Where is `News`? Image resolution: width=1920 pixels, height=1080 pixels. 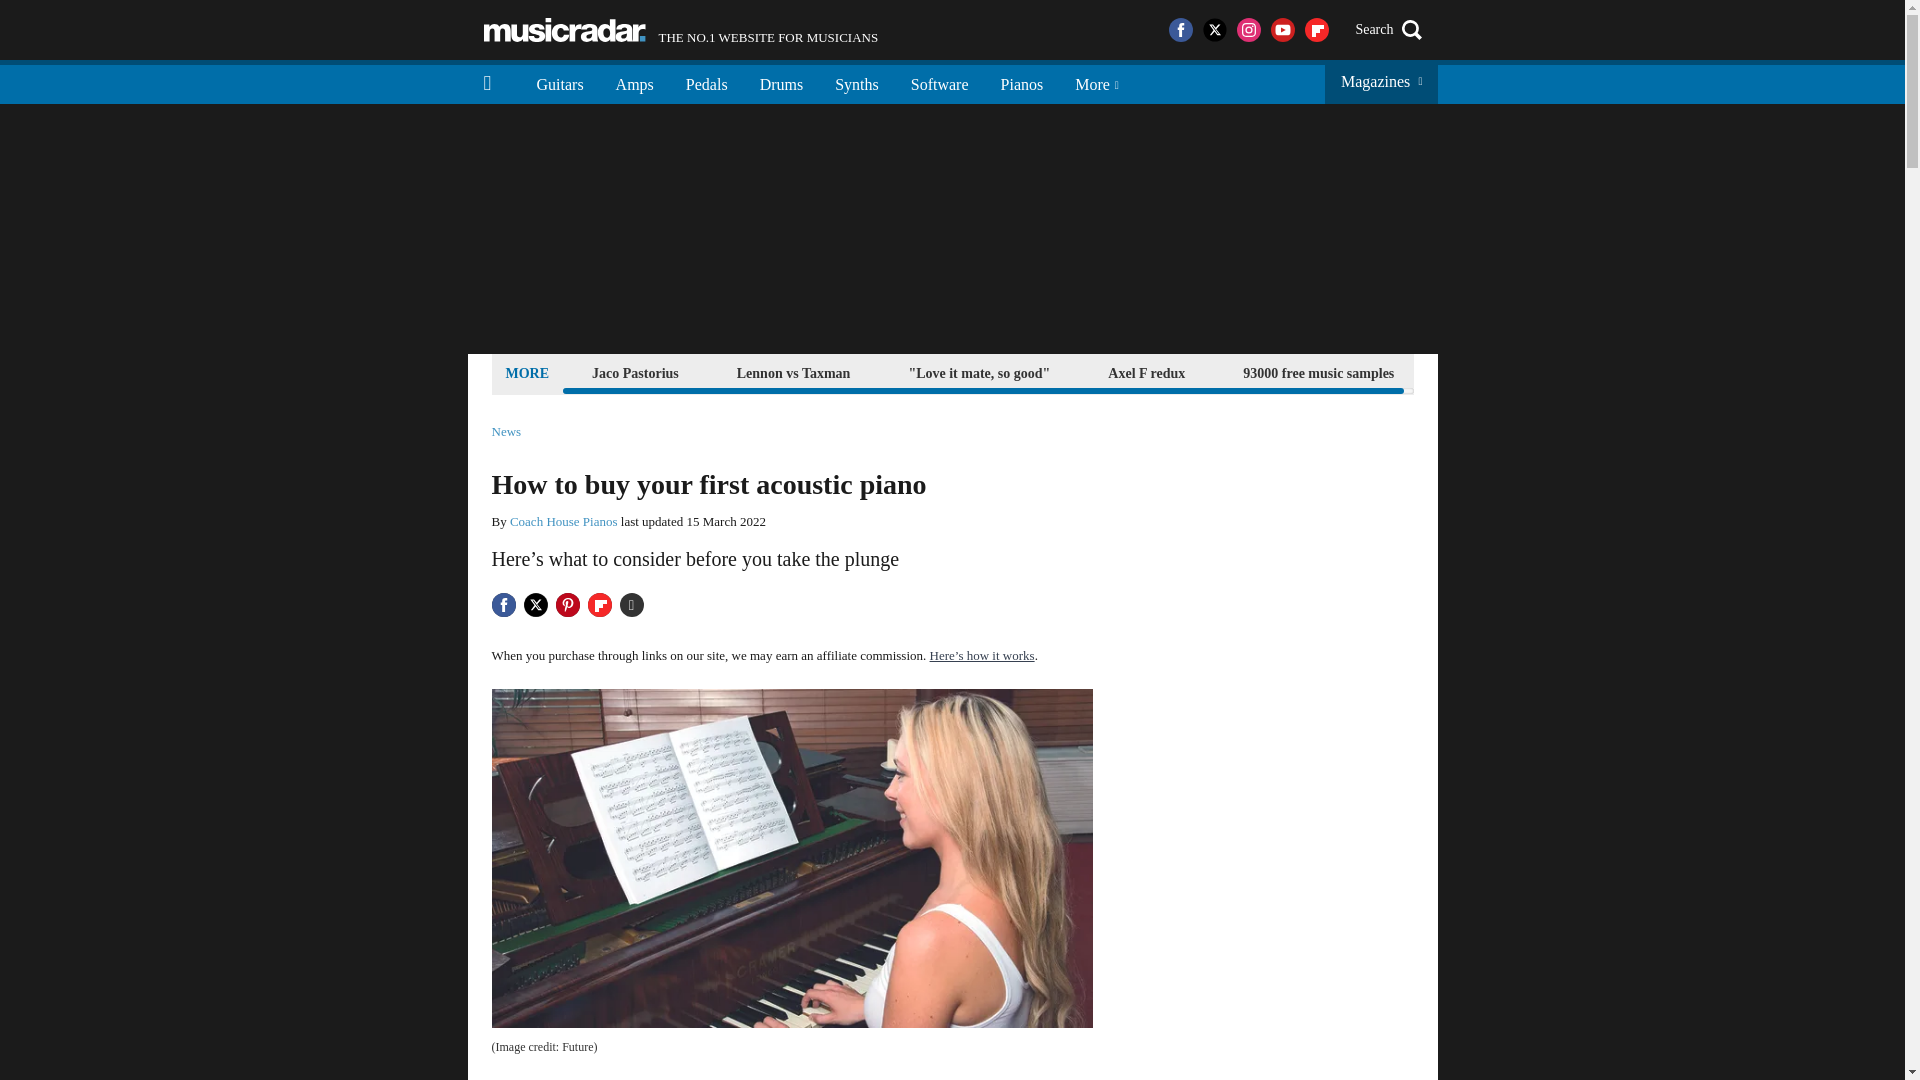 News is located at coordinates (506, 432).